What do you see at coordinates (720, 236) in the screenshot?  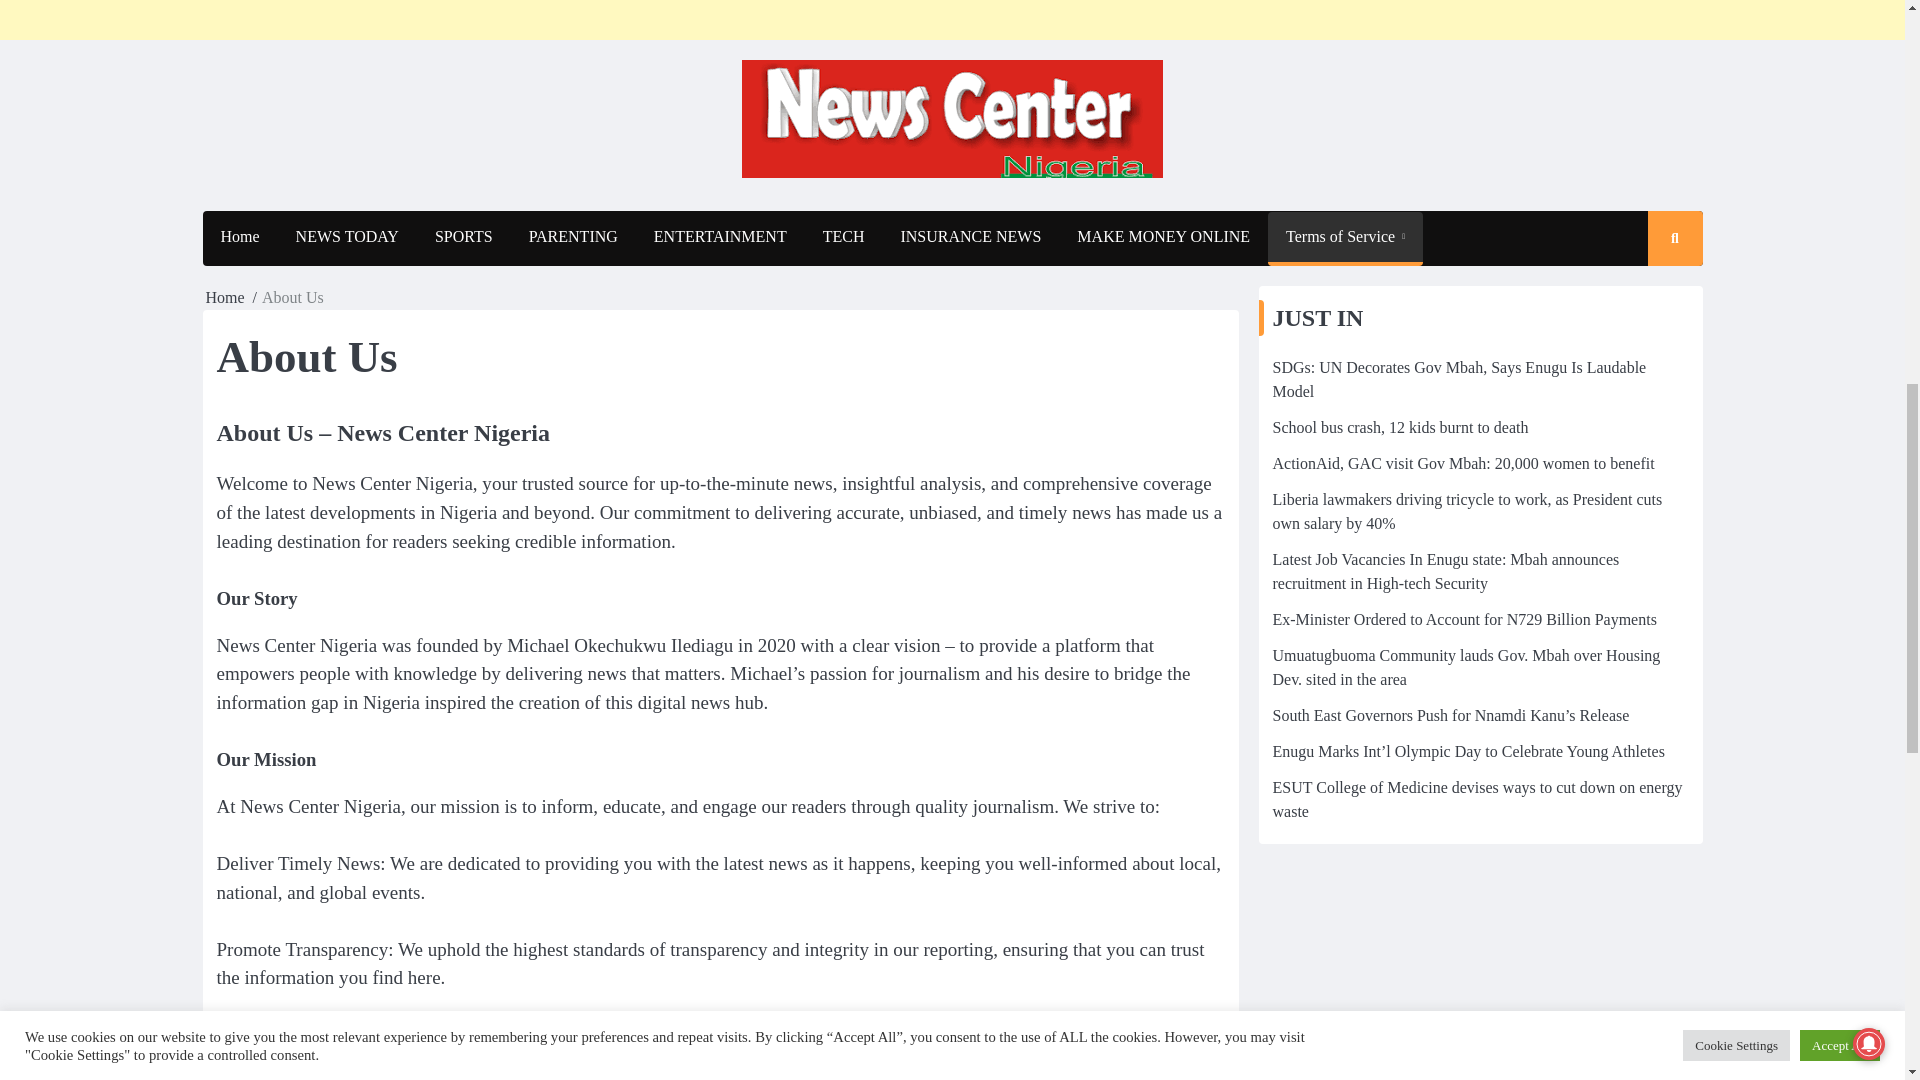 I see `ENTERTAINMENT` at bounding box center [720, 236].